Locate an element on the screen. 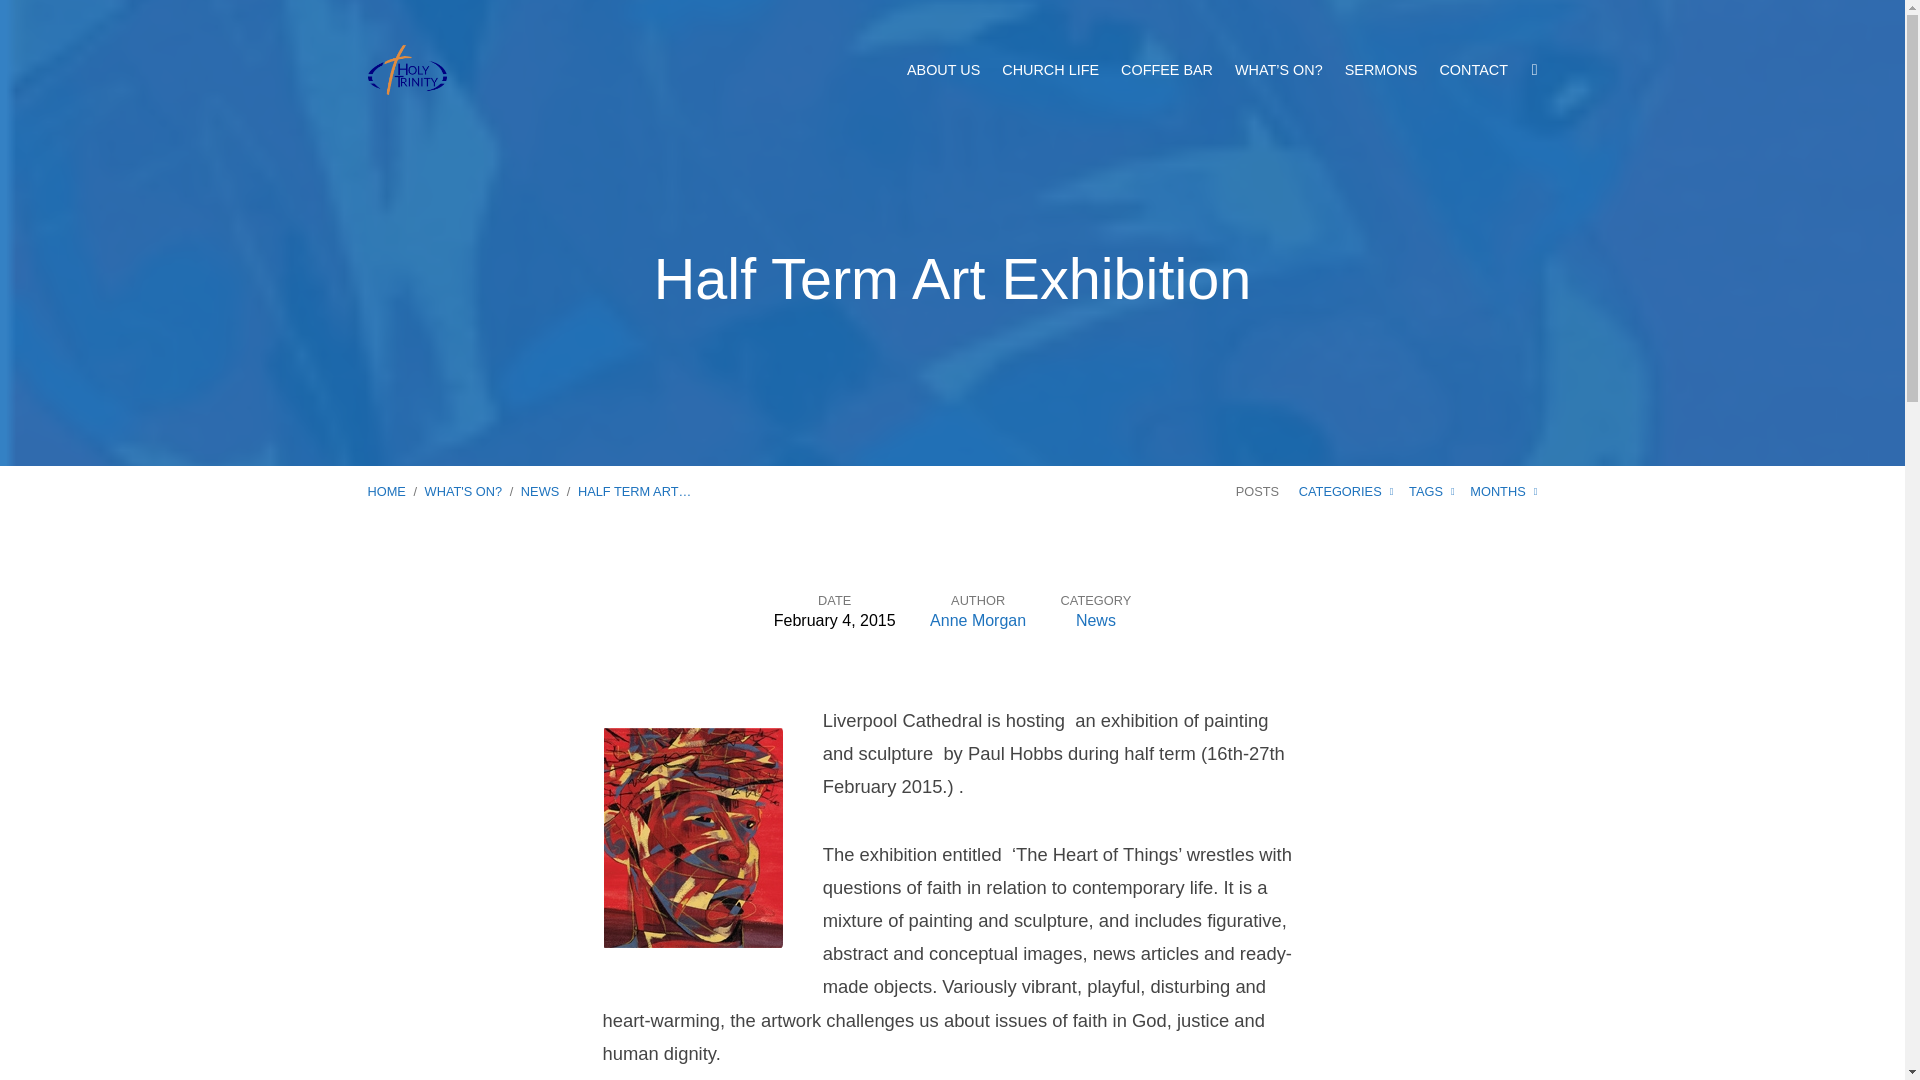 The width and height of the screenshot is (1920, 1080). CONTACT is located at coordinates (1472, 69).